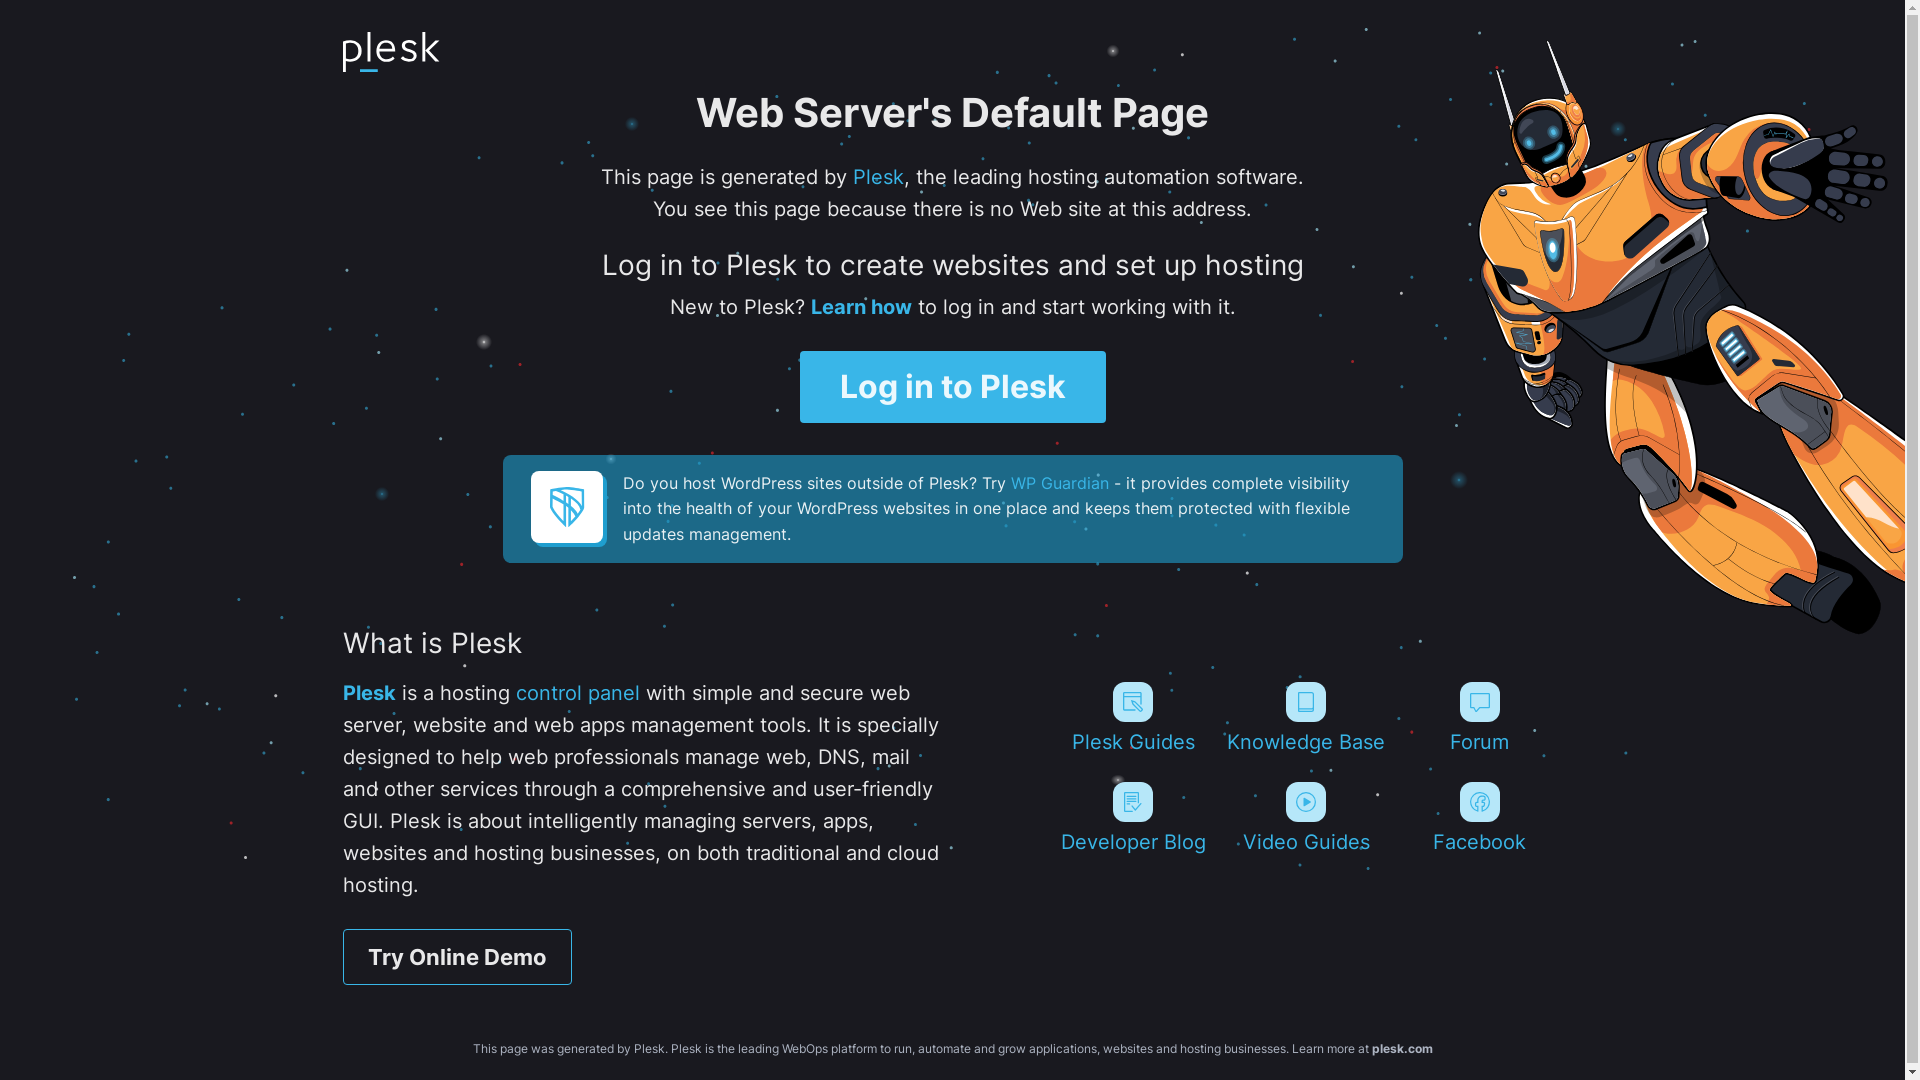 Image resolution: width=1920 pixels, height=1080 pixels. Describe the element at coordinates (456, 957) in the screenshot. I see `Try Online Demo` at that location.